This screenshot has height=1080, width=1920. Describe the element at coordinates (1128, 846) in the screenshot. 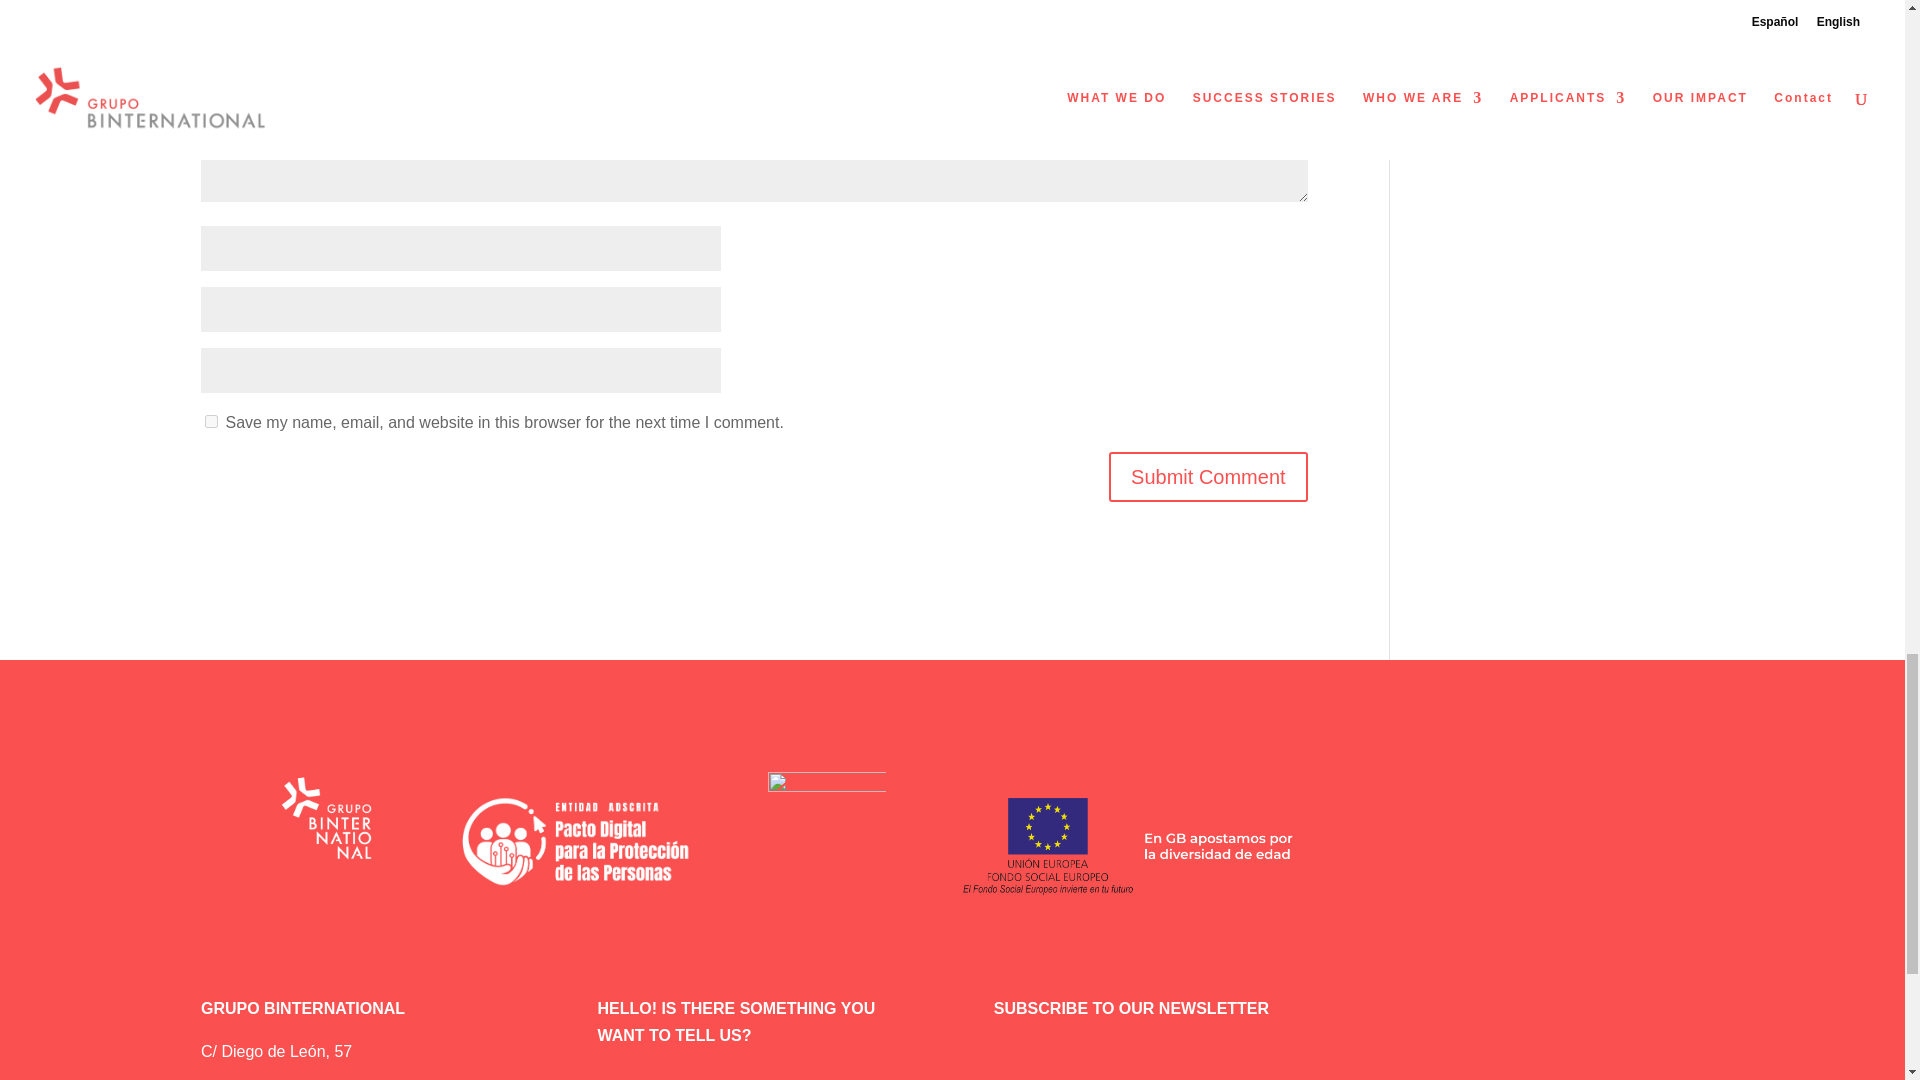

I see `FSE GB` at that location.